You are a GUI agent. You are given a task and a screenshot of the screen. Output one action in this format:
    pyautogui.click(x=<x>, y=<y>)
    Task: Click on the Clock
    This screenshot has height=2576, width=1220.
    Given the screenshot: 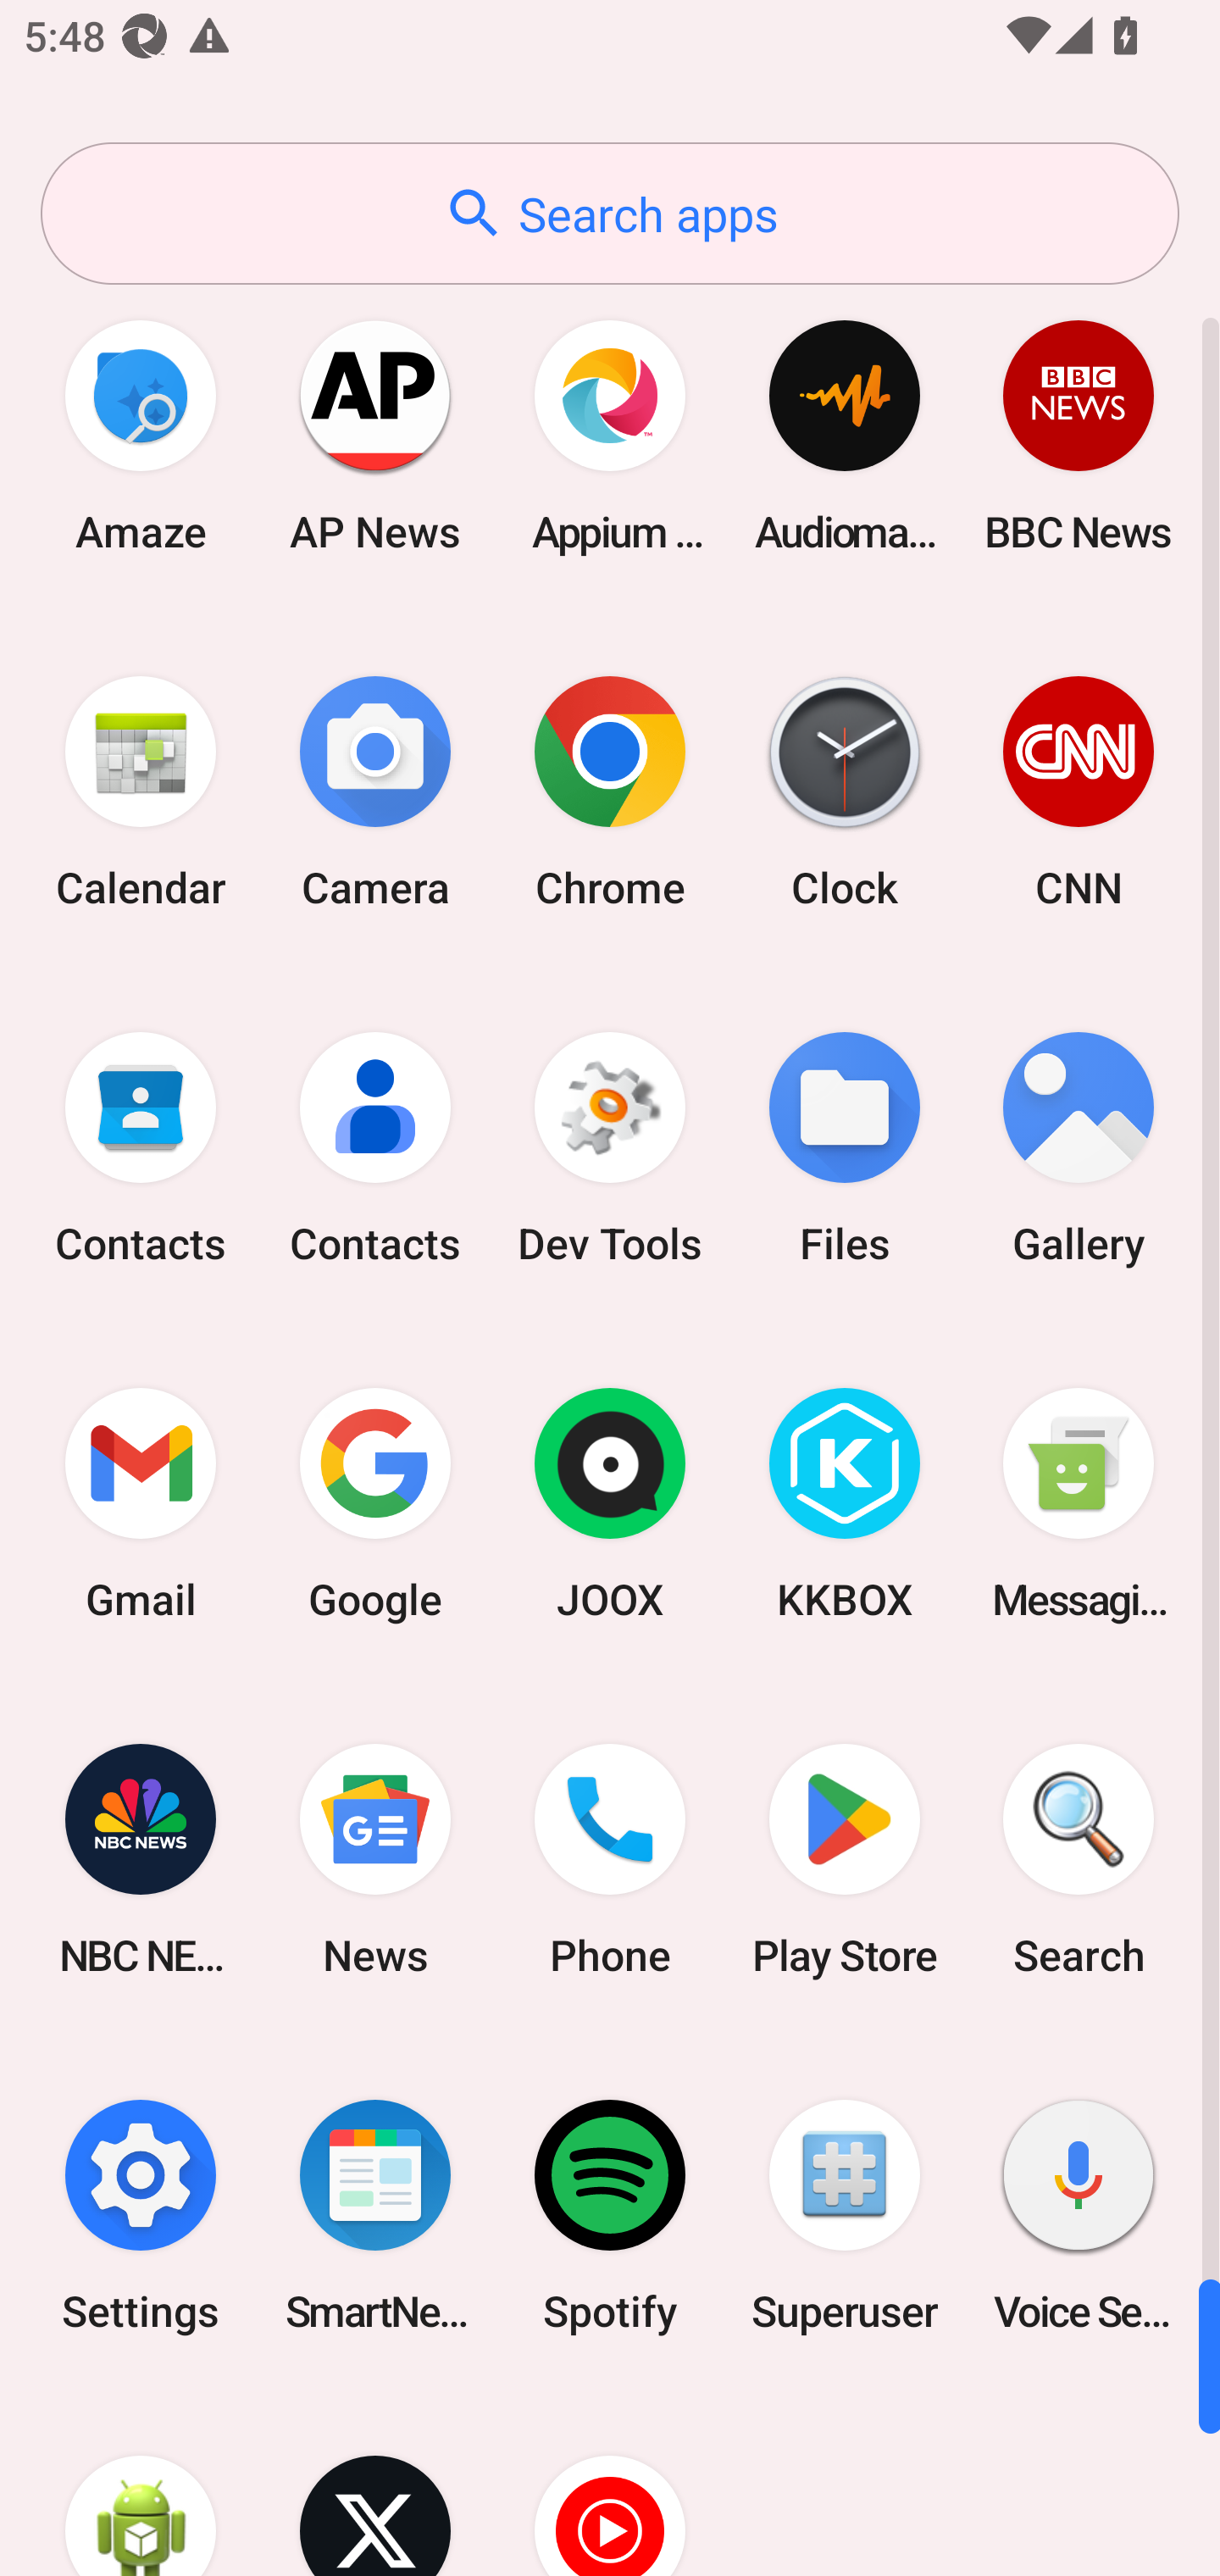 What is the action you would take?
    pyautogui.click(x=844, y=791)
    